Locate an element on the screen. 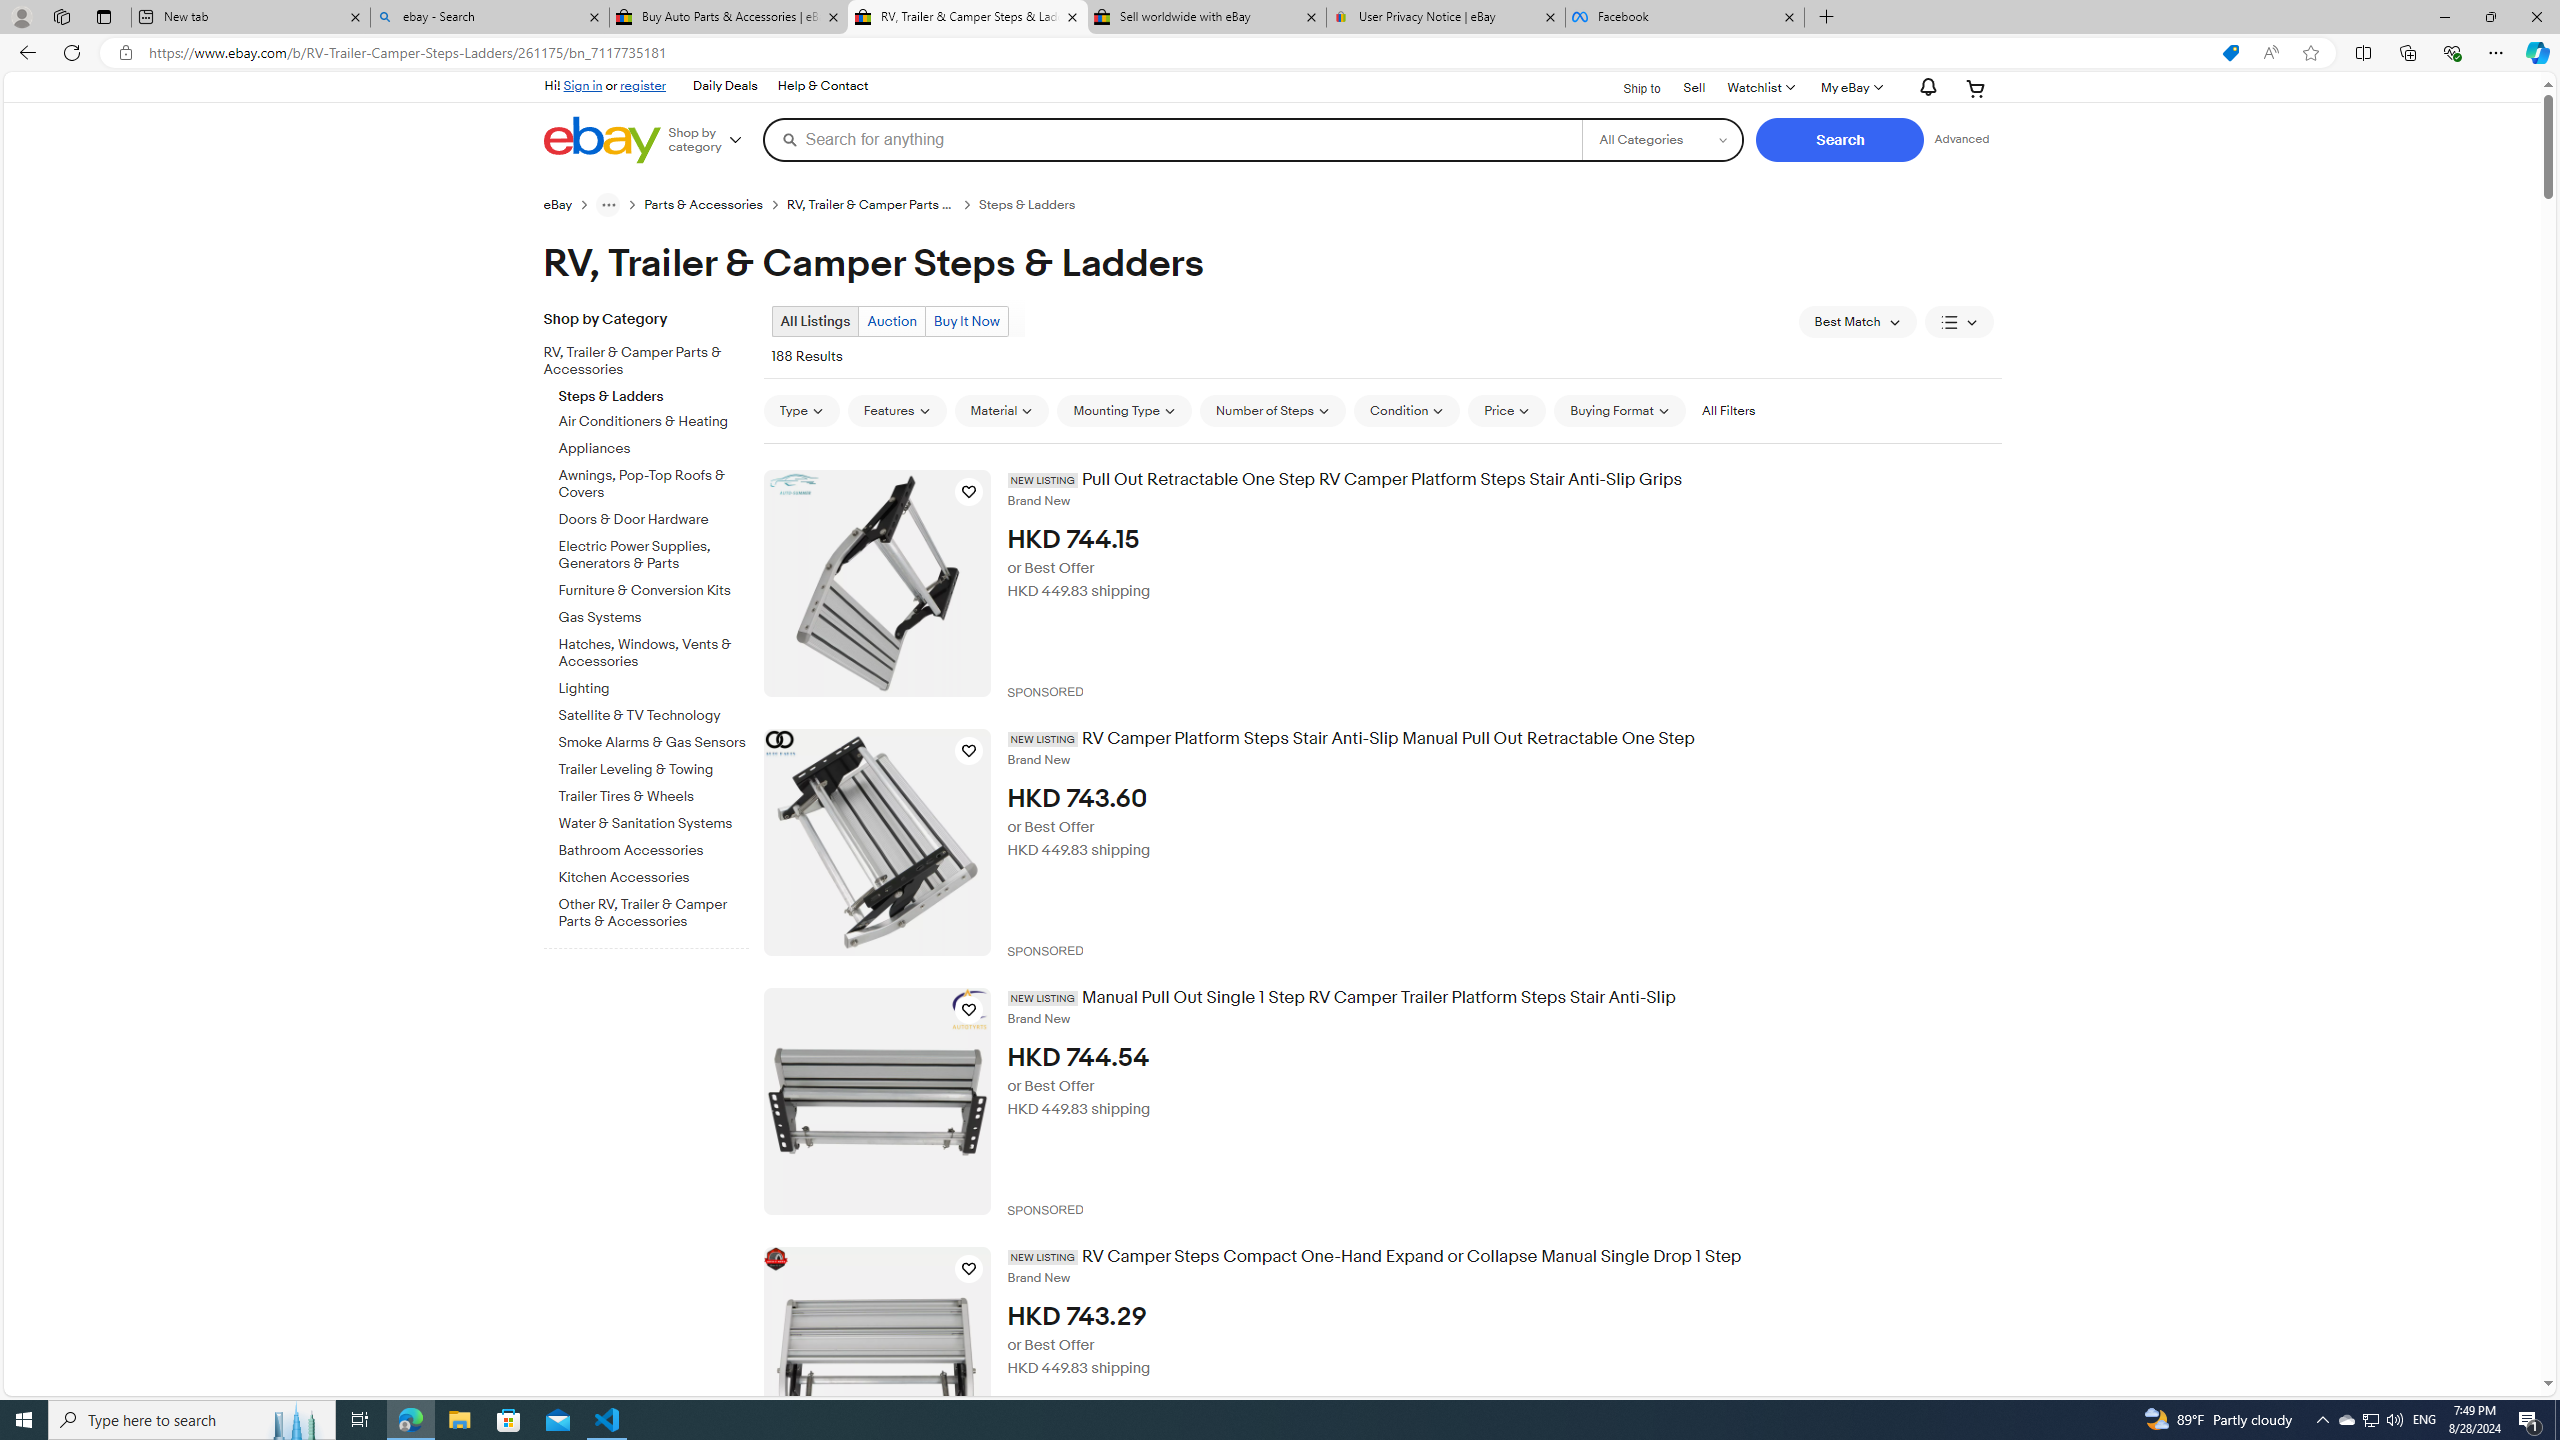 Image resolution: width=2560 pixels, height=1440 pixels. User Privacy Notice | eBay is located at coordinates (1446, 17).